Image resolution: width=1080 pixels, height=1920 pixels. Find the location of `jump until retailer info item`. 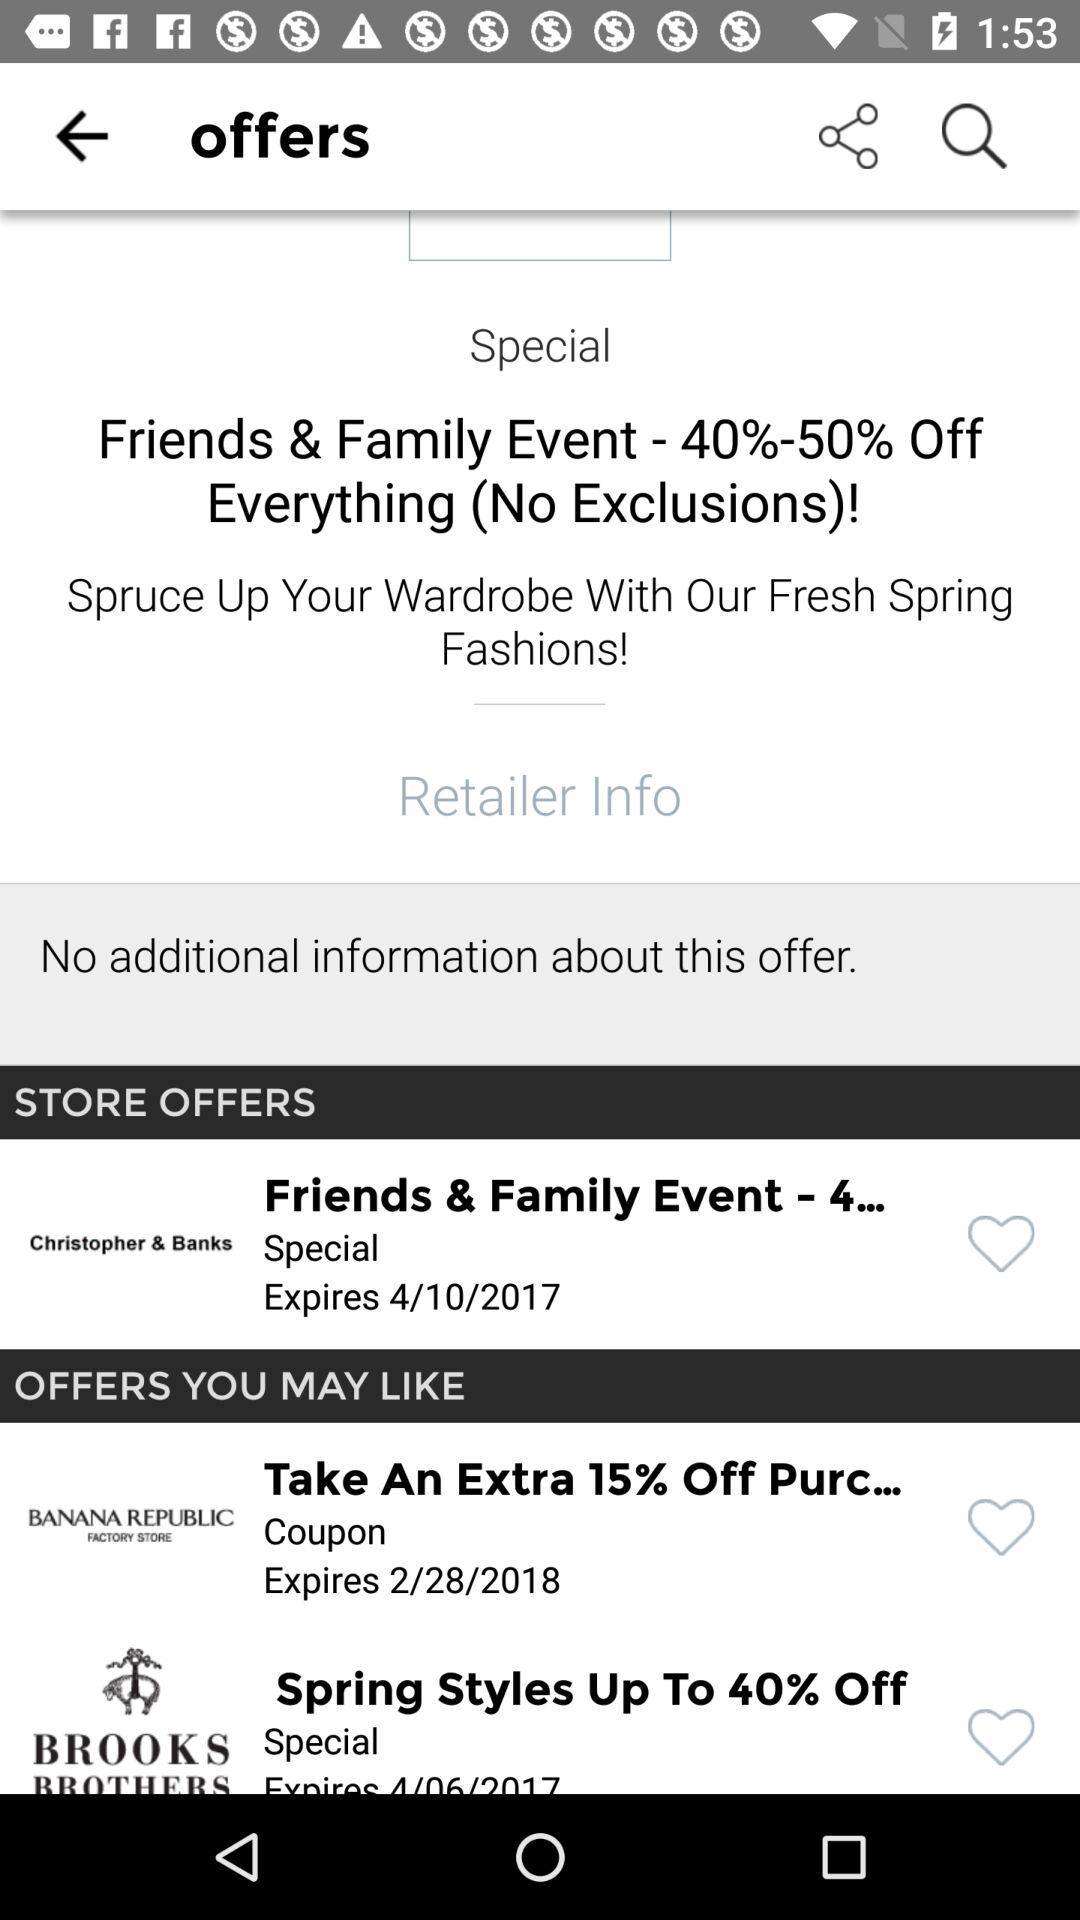

jump until retailer info item is located at coordinates (539, 794).